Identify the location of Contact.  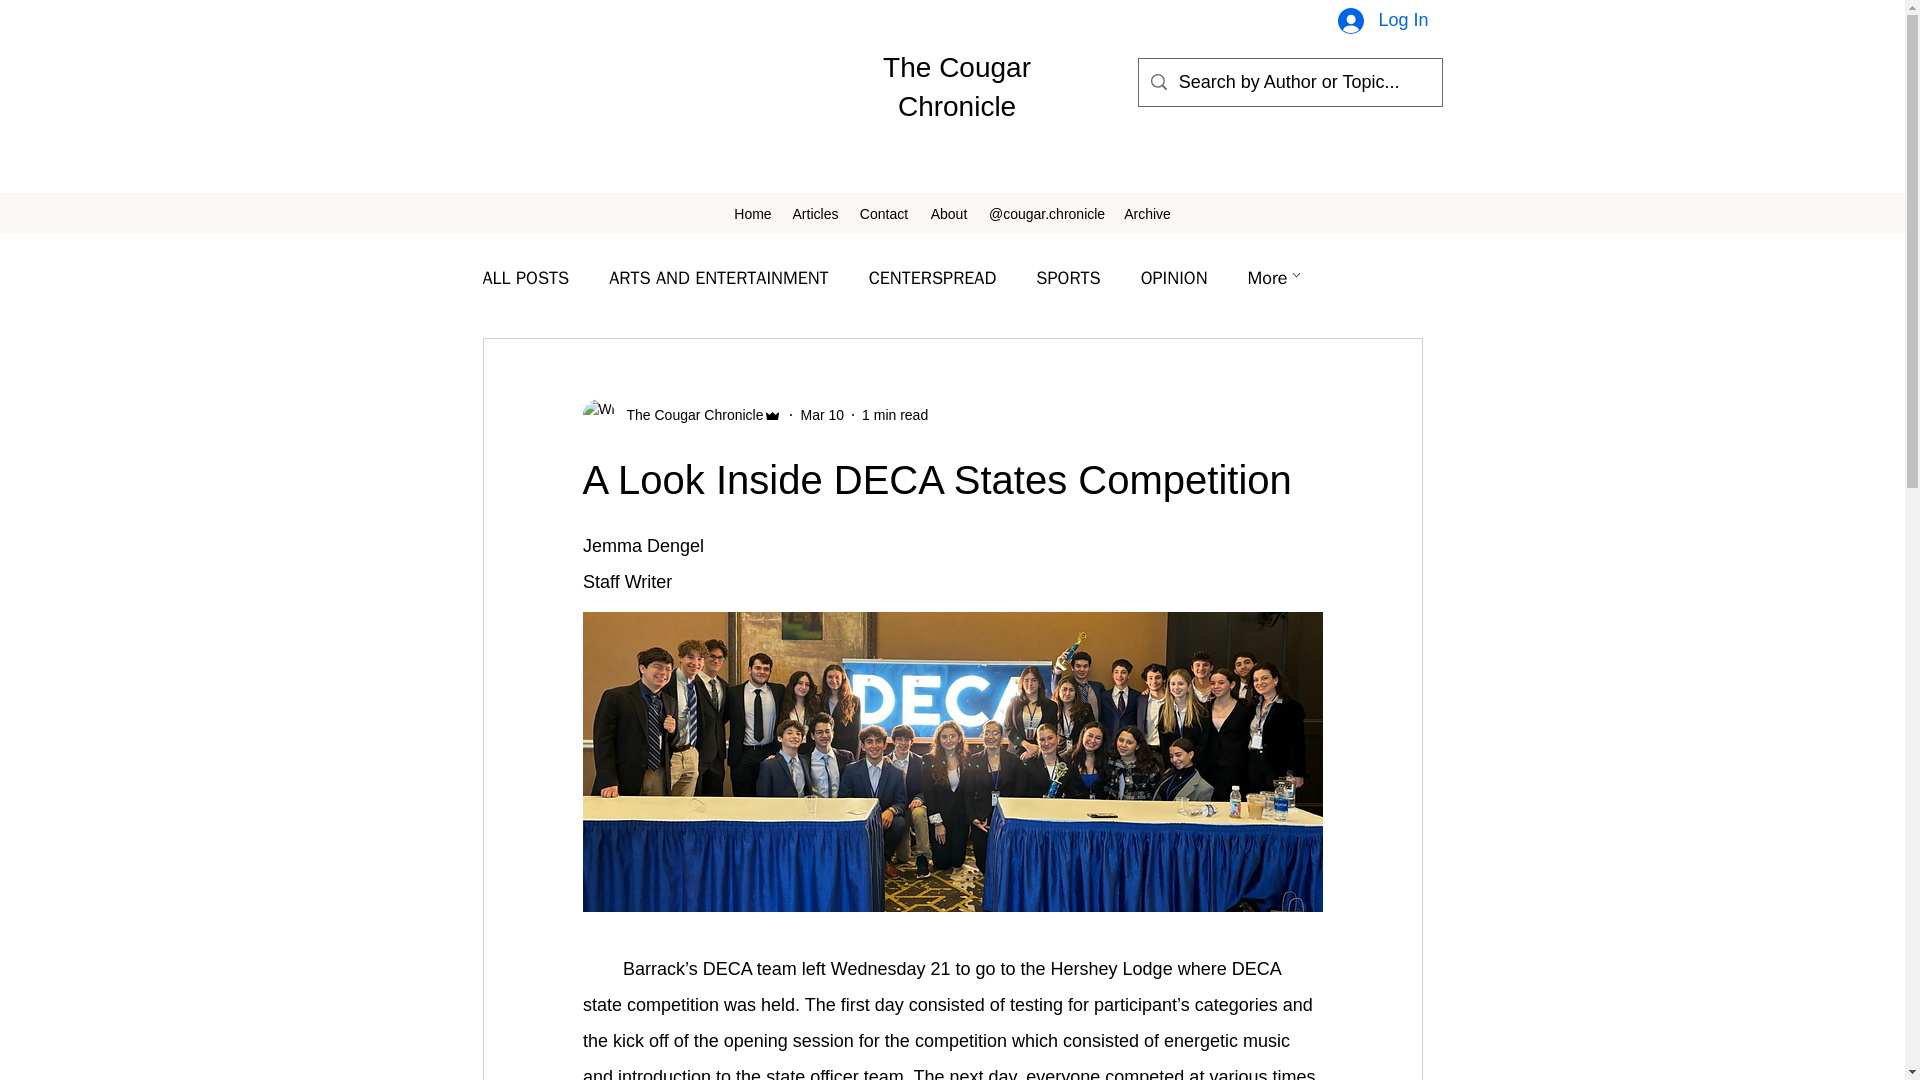
(884, 213).